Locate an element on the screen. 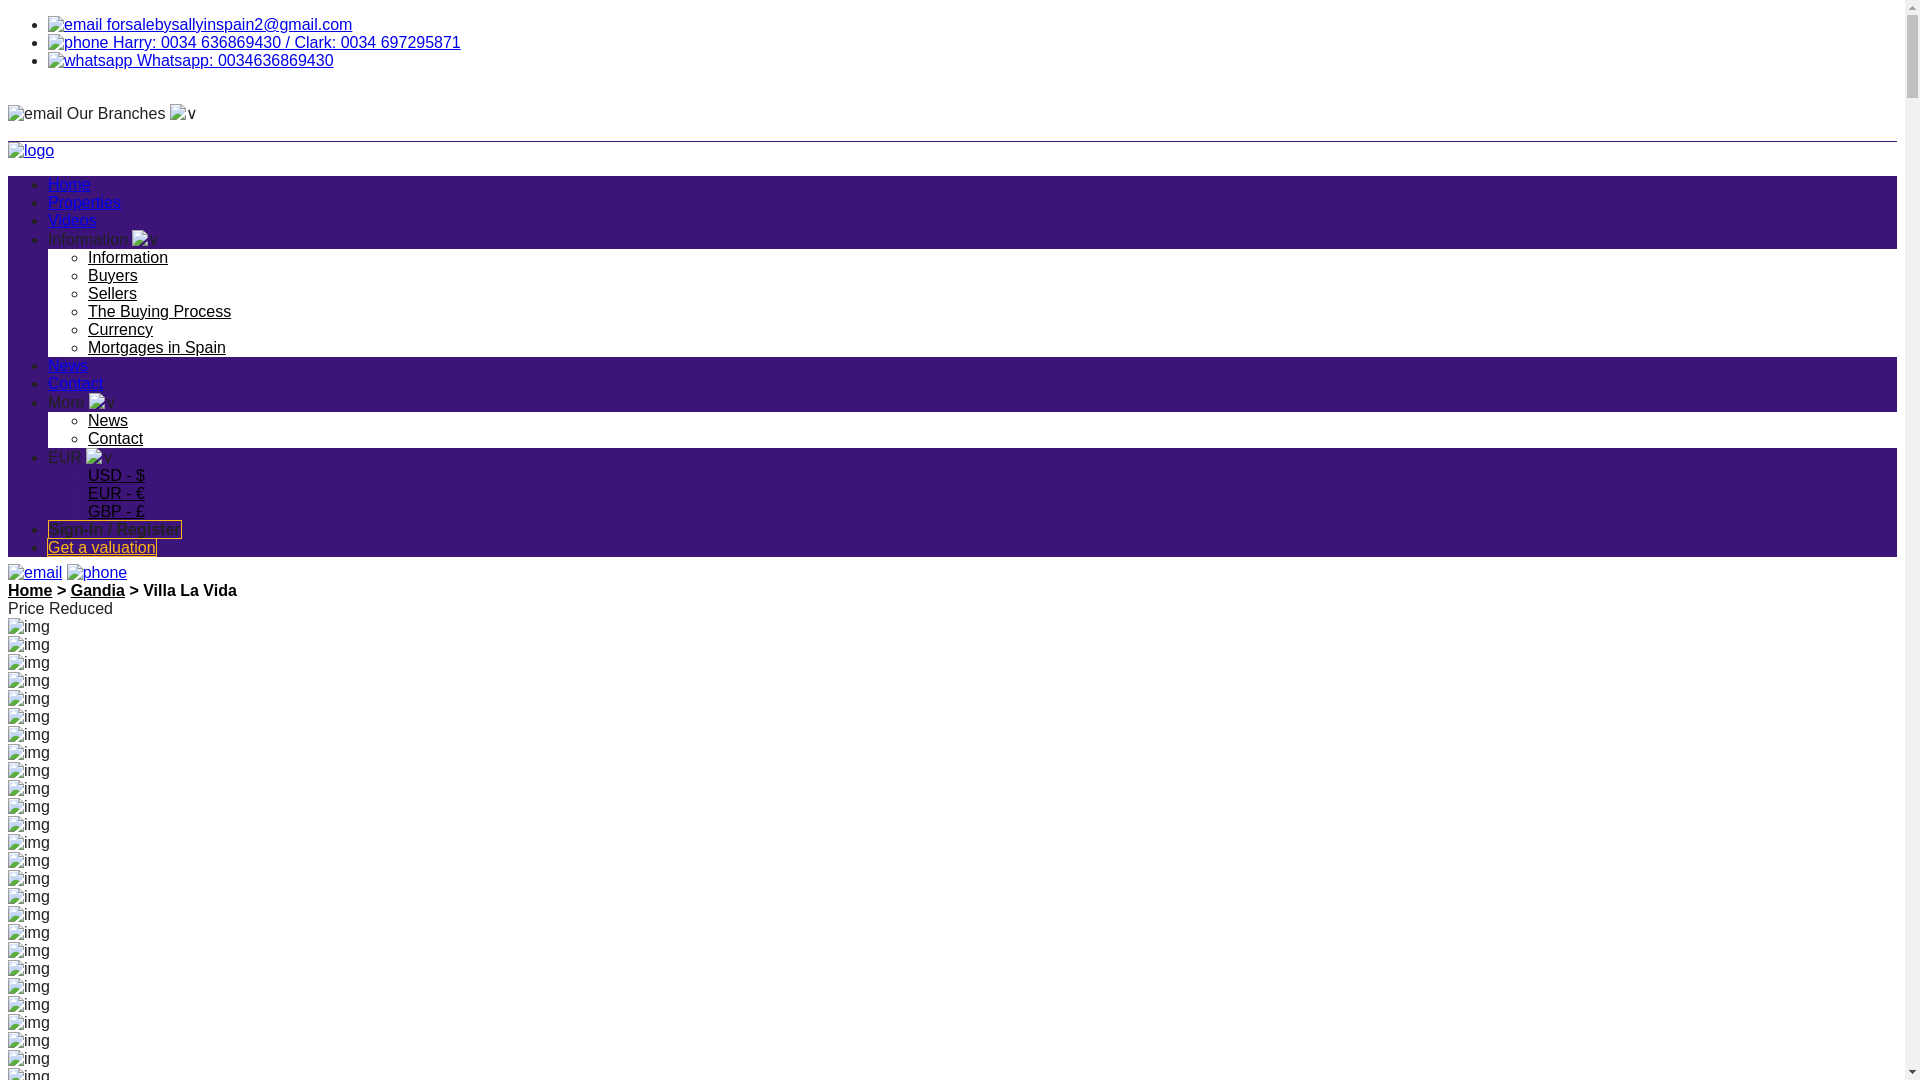 The height and width of the screenshot is (1080, 1920). Contact is located at coordinates (76, 383).